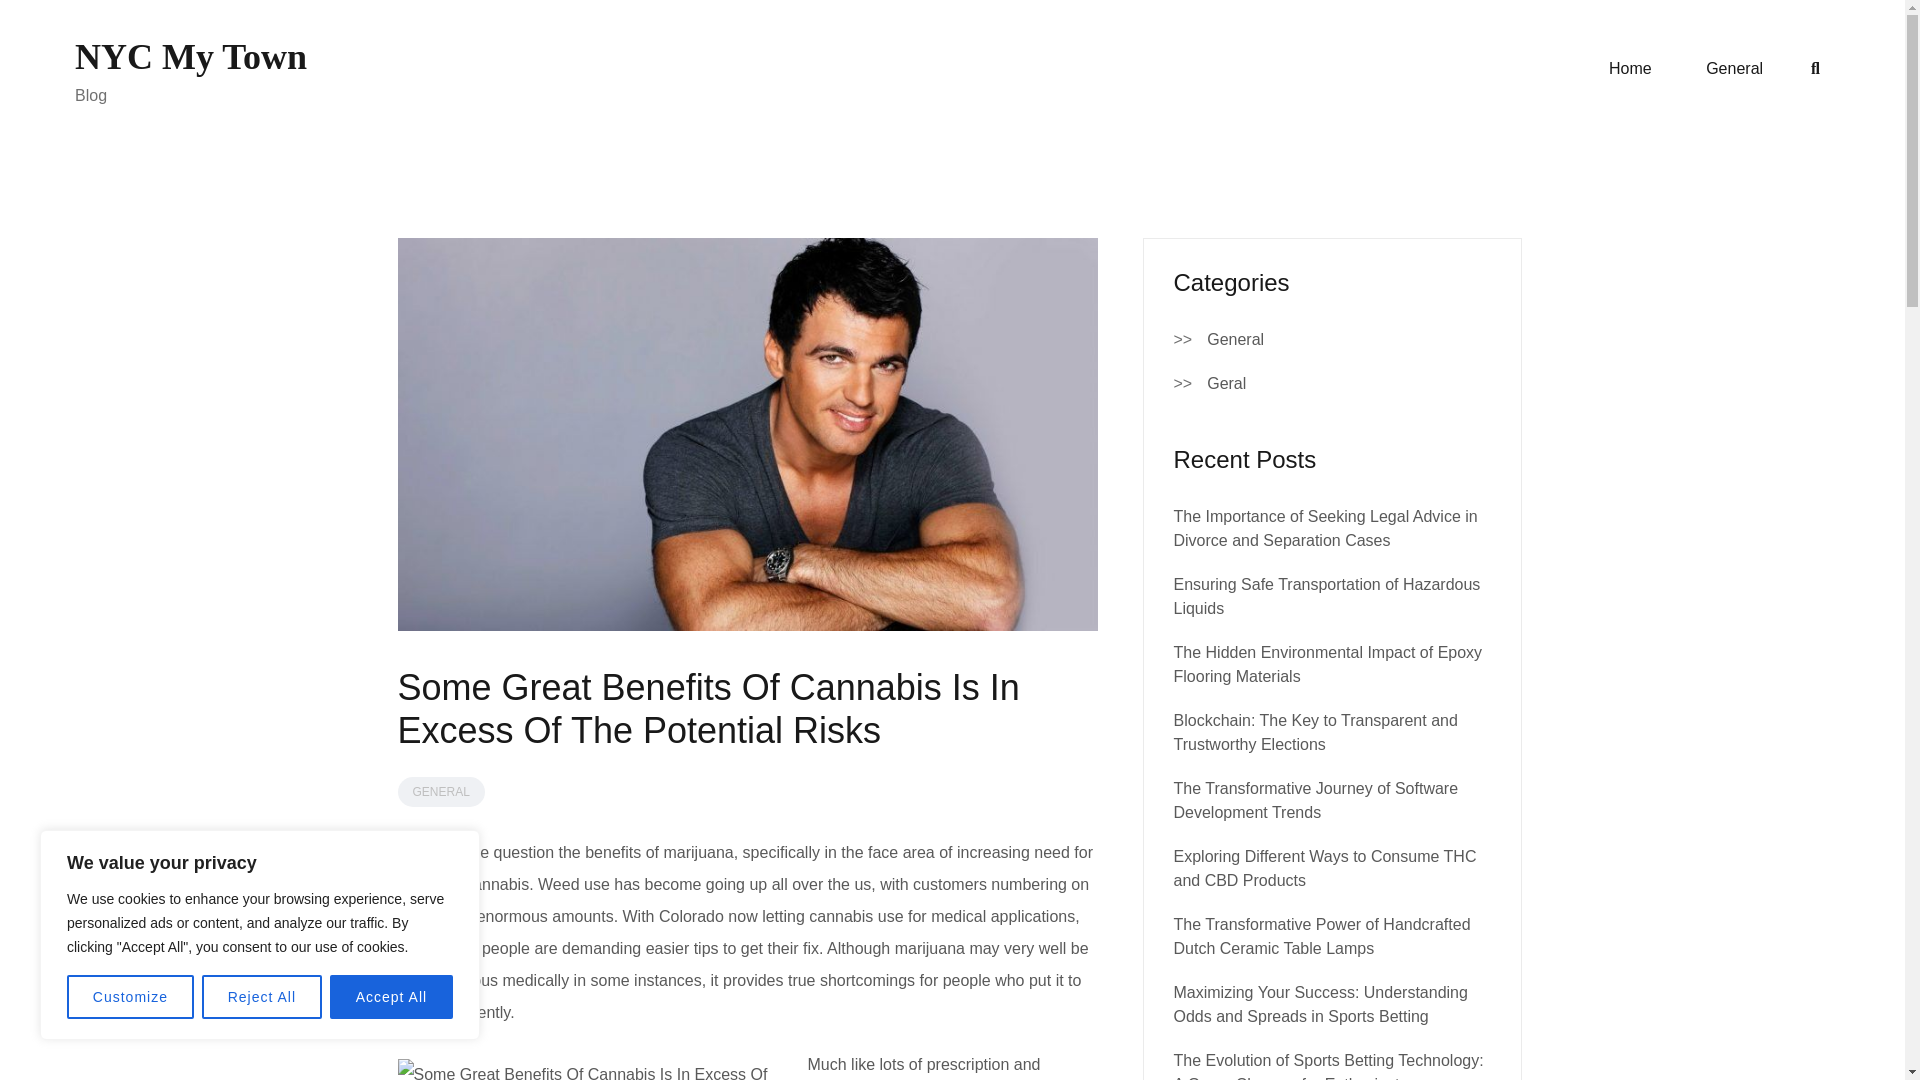 This screenshot has height=1080, width=1920. What do you see at coordinates (1328, 664) in the screenshot?
I see `The Hidden Environmental Impact of Epoxy Flooring Materials` at bounding box center [1328, 664].